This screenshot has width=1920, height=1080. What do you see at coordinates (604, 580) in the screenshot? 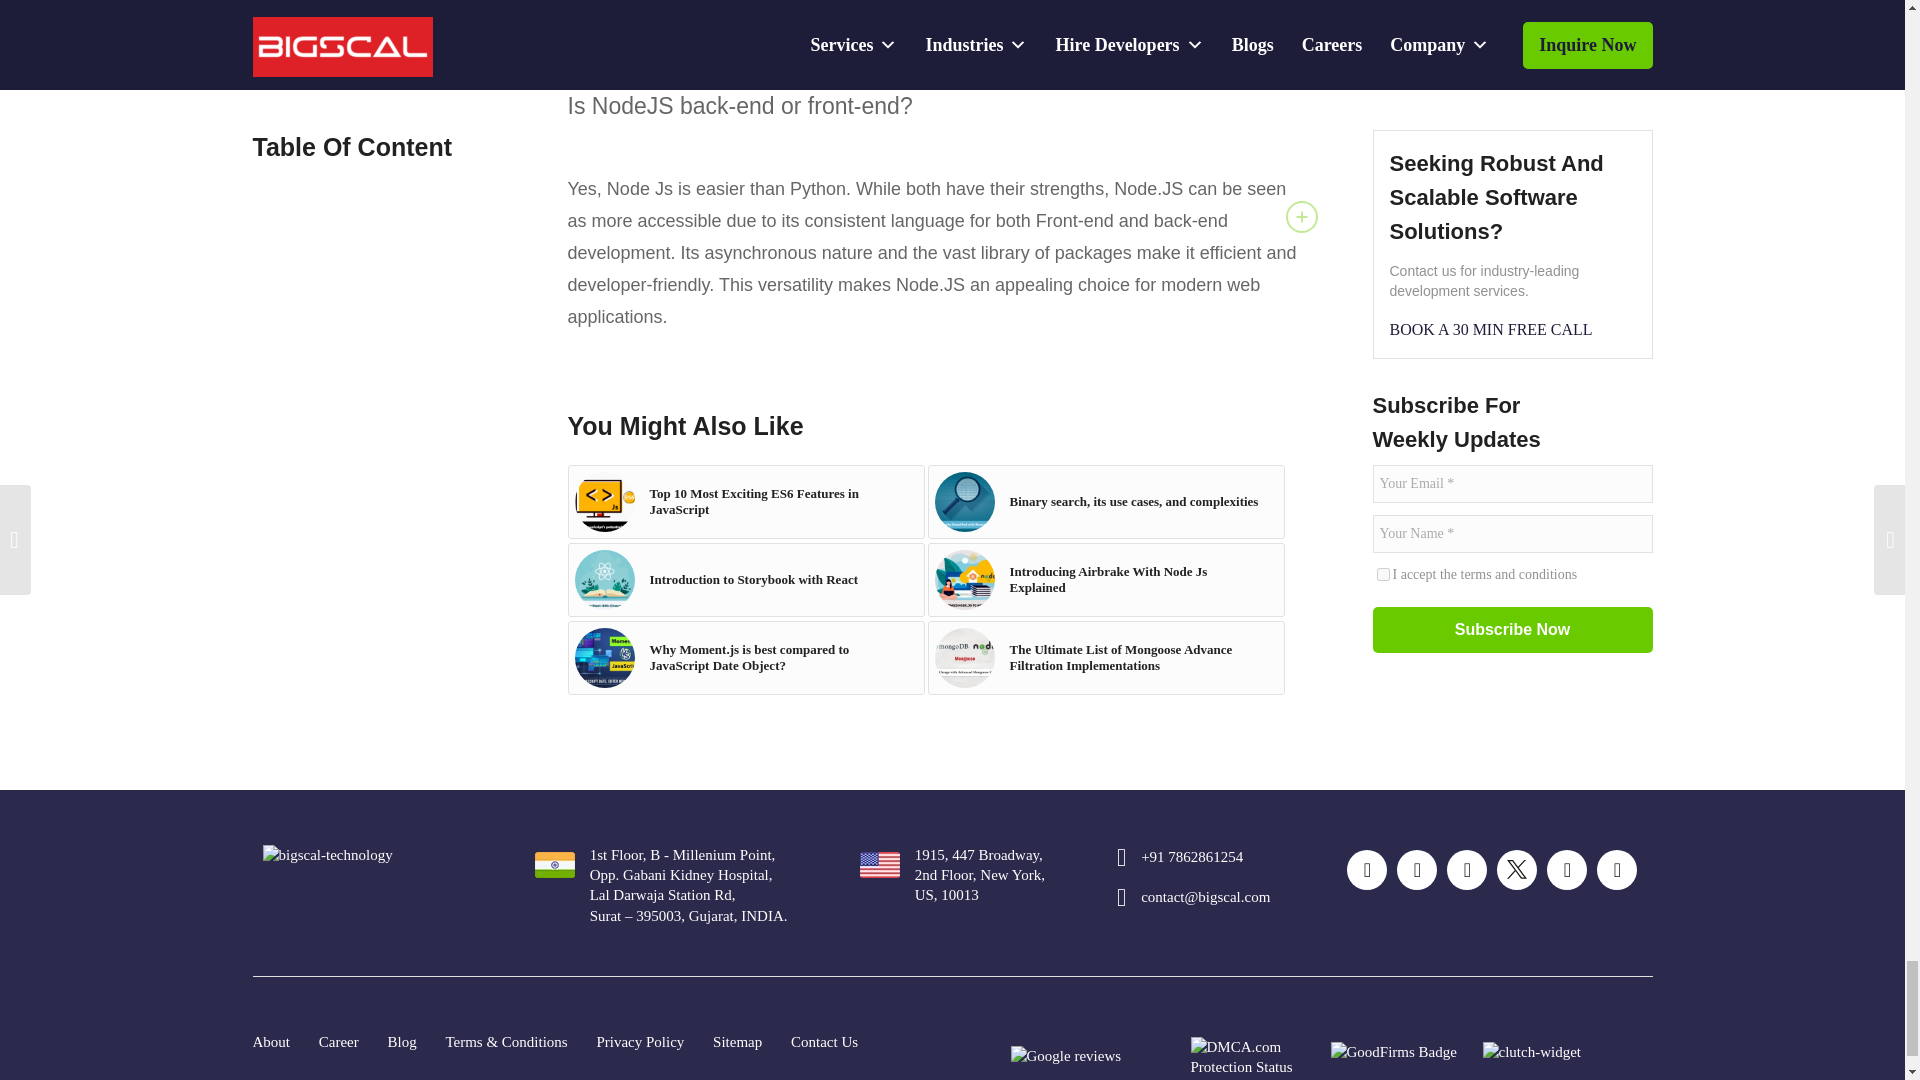
I see `Introduction to Storybook with React` at bounding box center [604, 580].